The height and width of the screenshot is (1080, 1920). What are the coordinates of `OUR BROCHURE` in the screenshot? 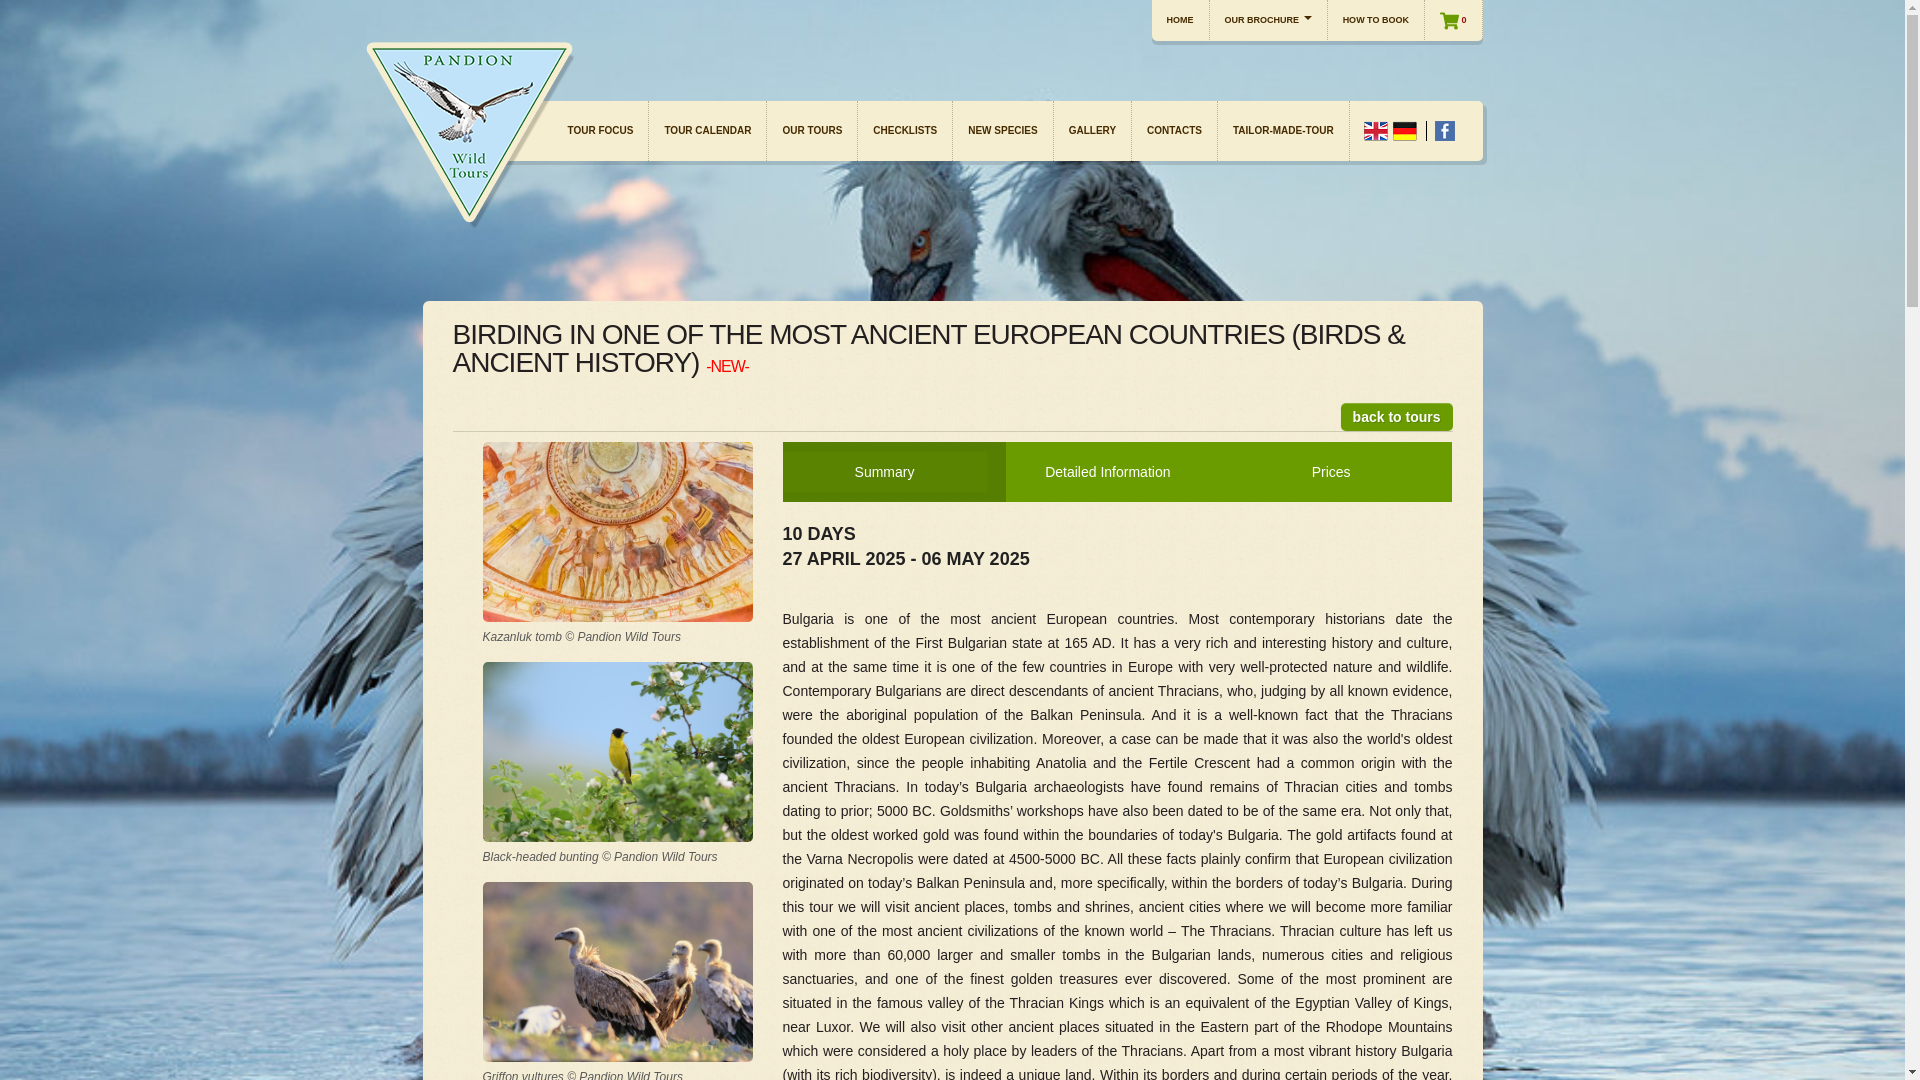 It's located at (1268, 20).